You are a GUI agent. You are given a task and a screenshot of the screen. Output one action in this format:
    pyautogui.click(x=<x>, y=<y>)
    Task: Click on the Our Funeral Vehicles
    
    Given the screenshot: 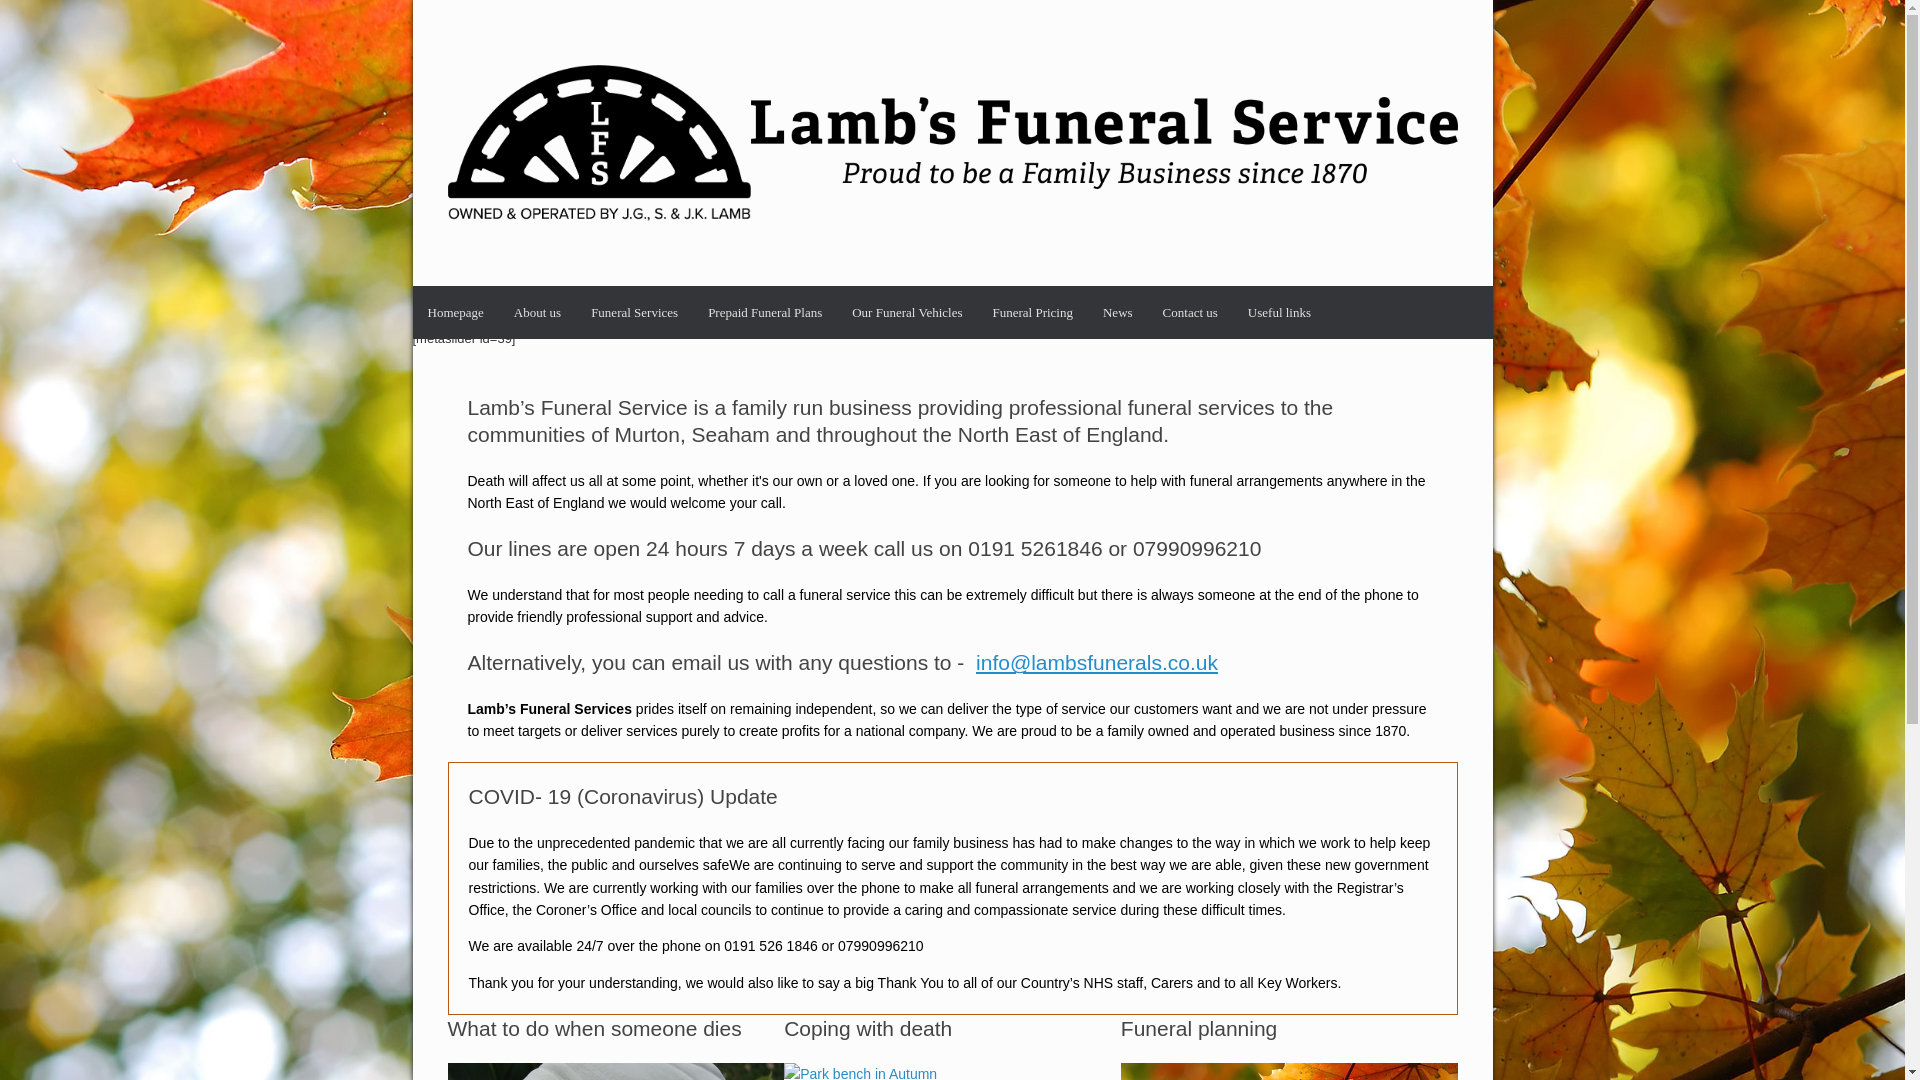 What is the action you would take?
    pyautogui.click(x=907, y=312)
    